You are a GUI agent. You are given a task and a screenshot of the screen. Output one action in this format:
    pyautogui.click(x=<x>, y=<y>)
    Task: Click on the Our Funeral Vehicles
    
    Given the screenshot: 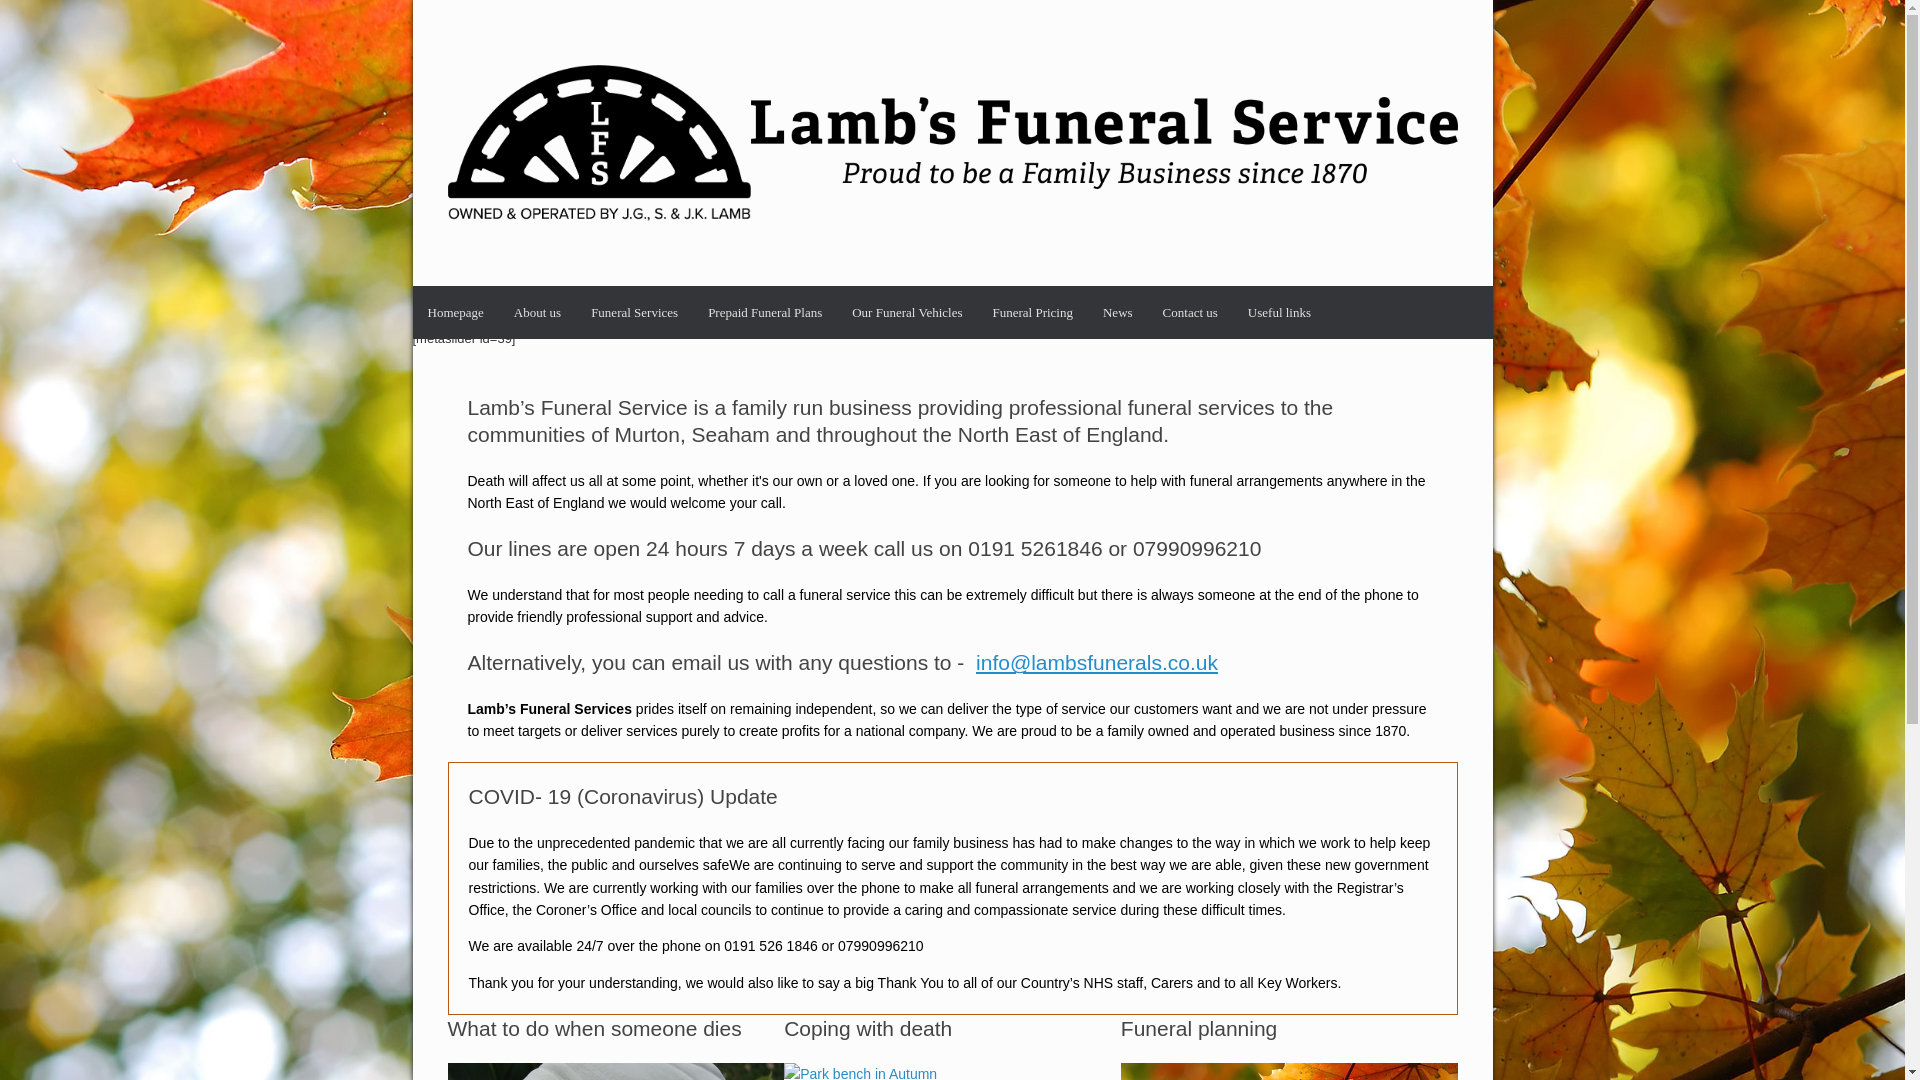 What is the action you would take?
    pyautogui.click(x=907, y=312)
    